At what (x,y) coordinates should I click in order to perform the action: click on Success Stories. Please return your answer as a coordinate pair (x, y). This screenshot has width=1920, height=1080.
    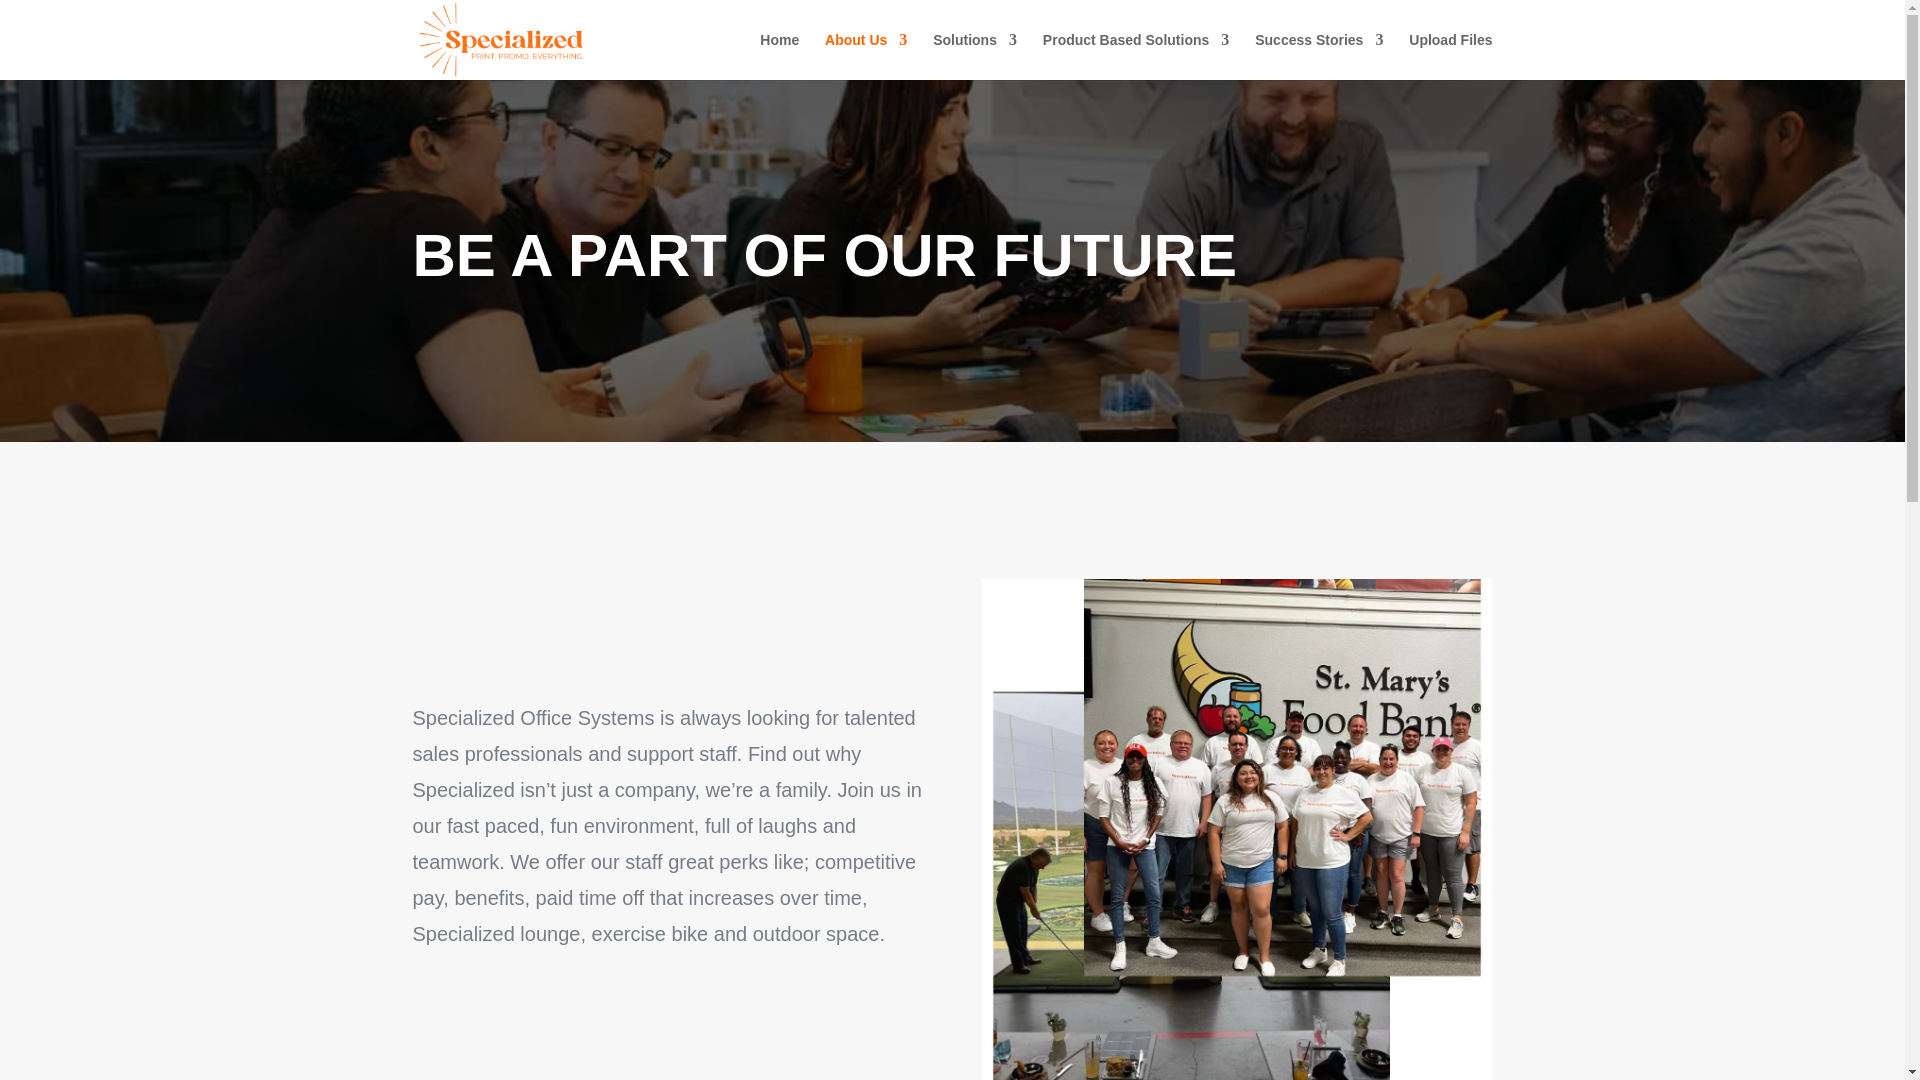
    Looking at the image, I should click on (1318, 56).